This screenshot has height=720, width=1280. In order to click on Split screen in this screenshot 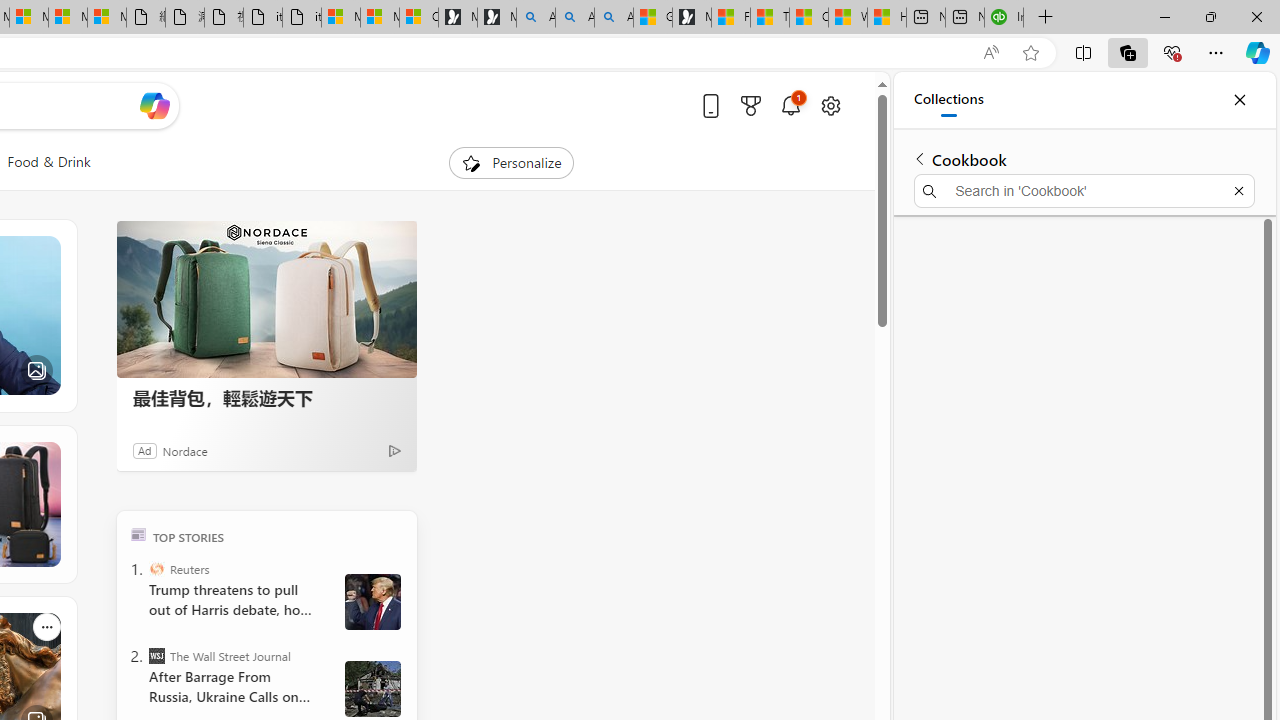, I will do `click(1083, 52)`.